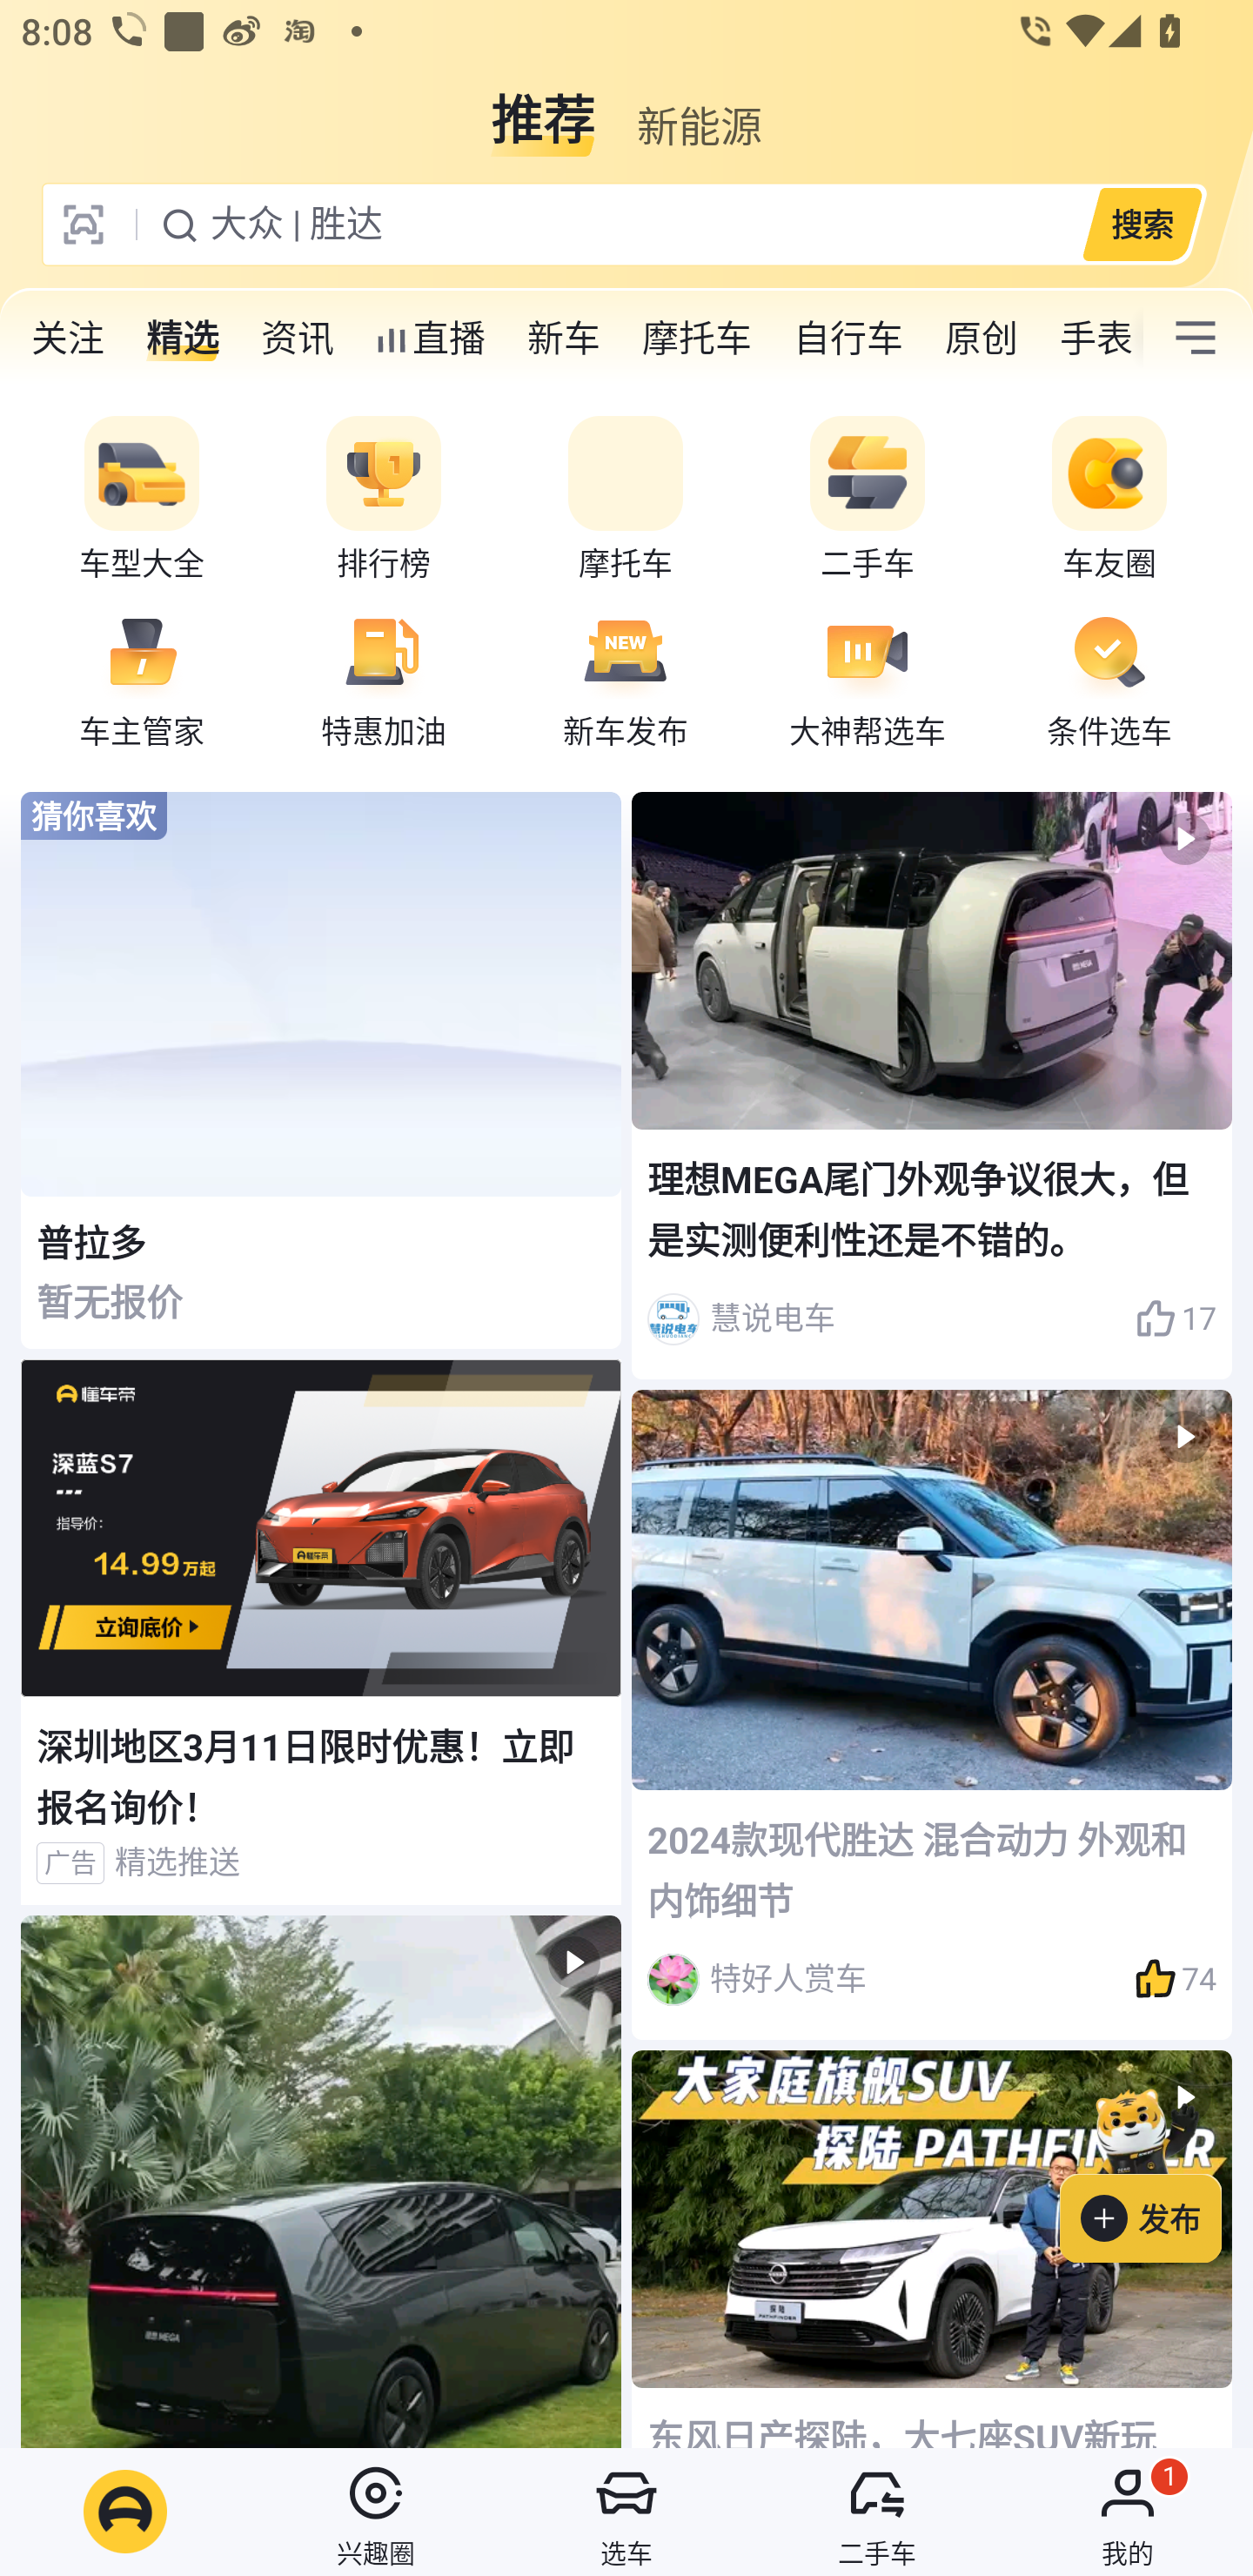 This screenshot has width=1253, height=2576. I want to click on 17, so click(1176, 1318).